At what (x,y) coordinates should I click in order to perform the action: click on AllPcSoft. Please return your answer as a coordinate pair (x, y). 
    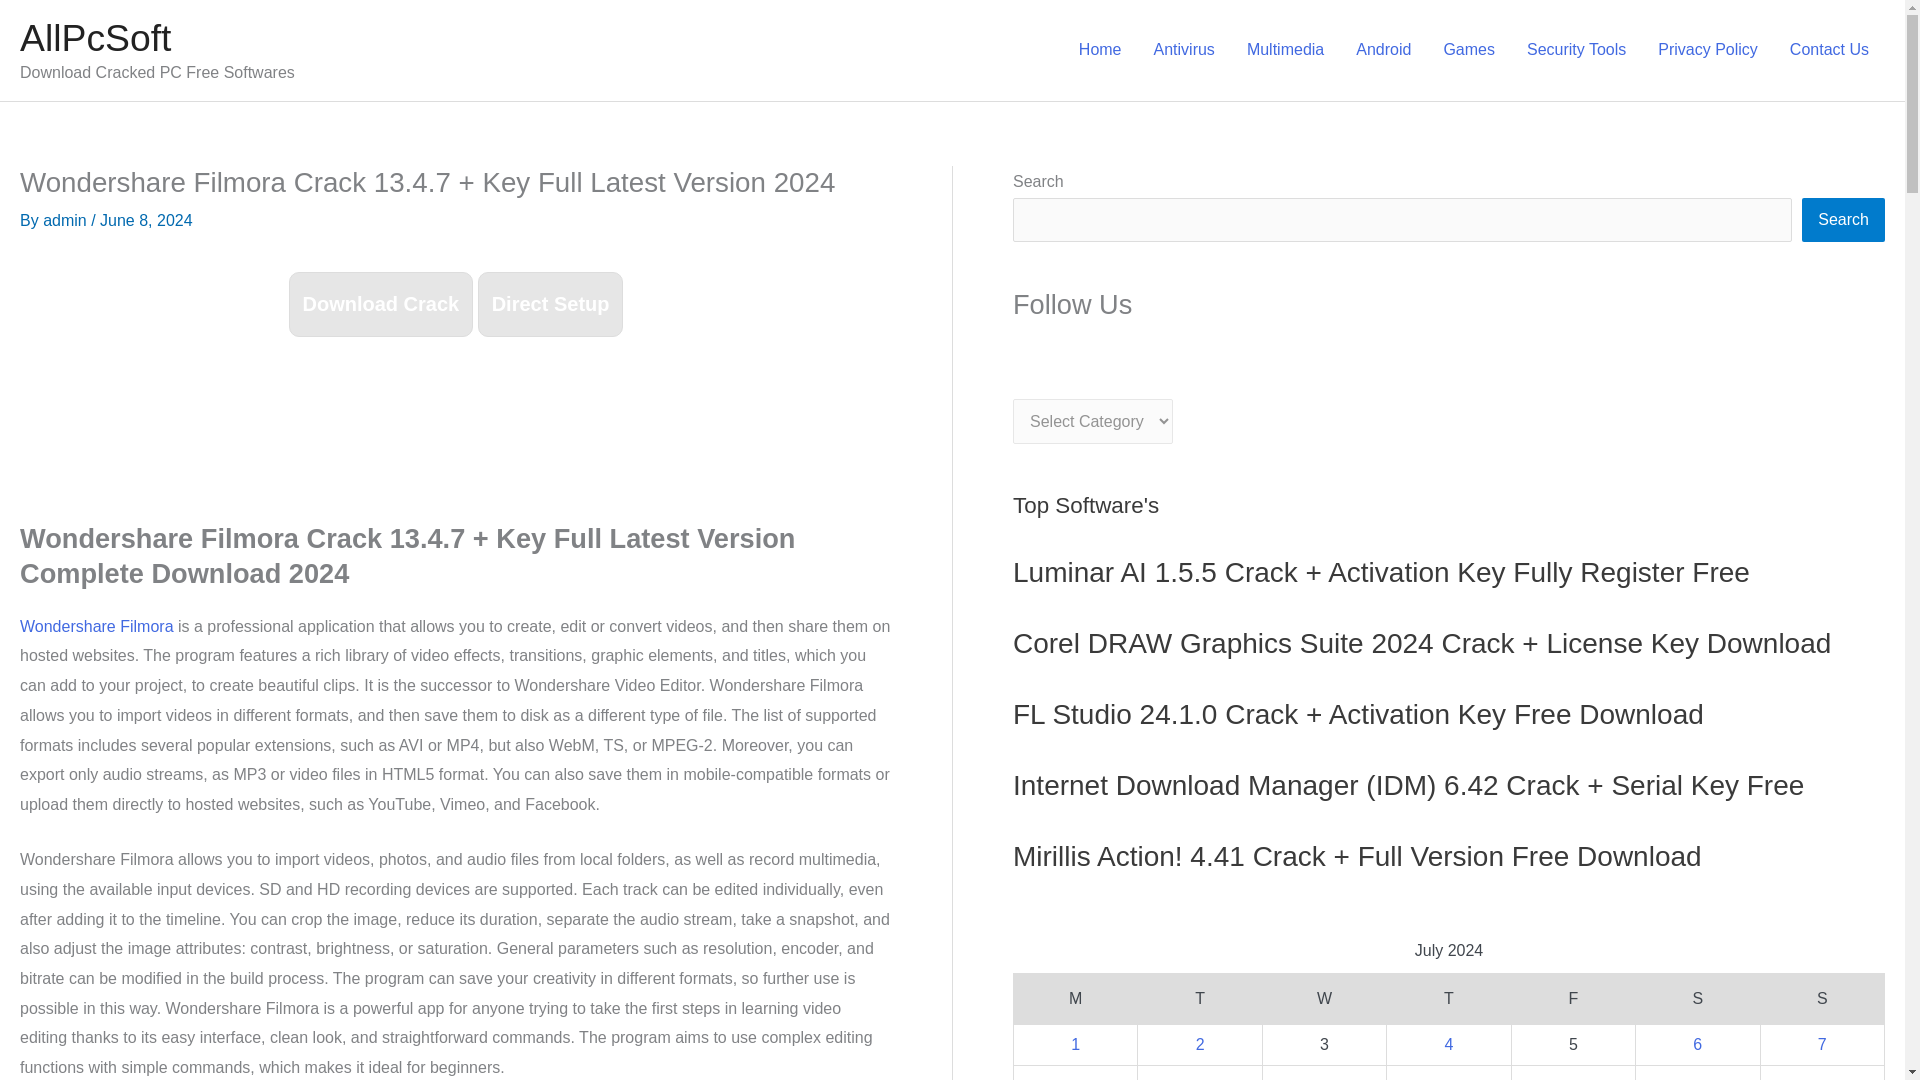
    Looking at the image, I should click on (94, 38).